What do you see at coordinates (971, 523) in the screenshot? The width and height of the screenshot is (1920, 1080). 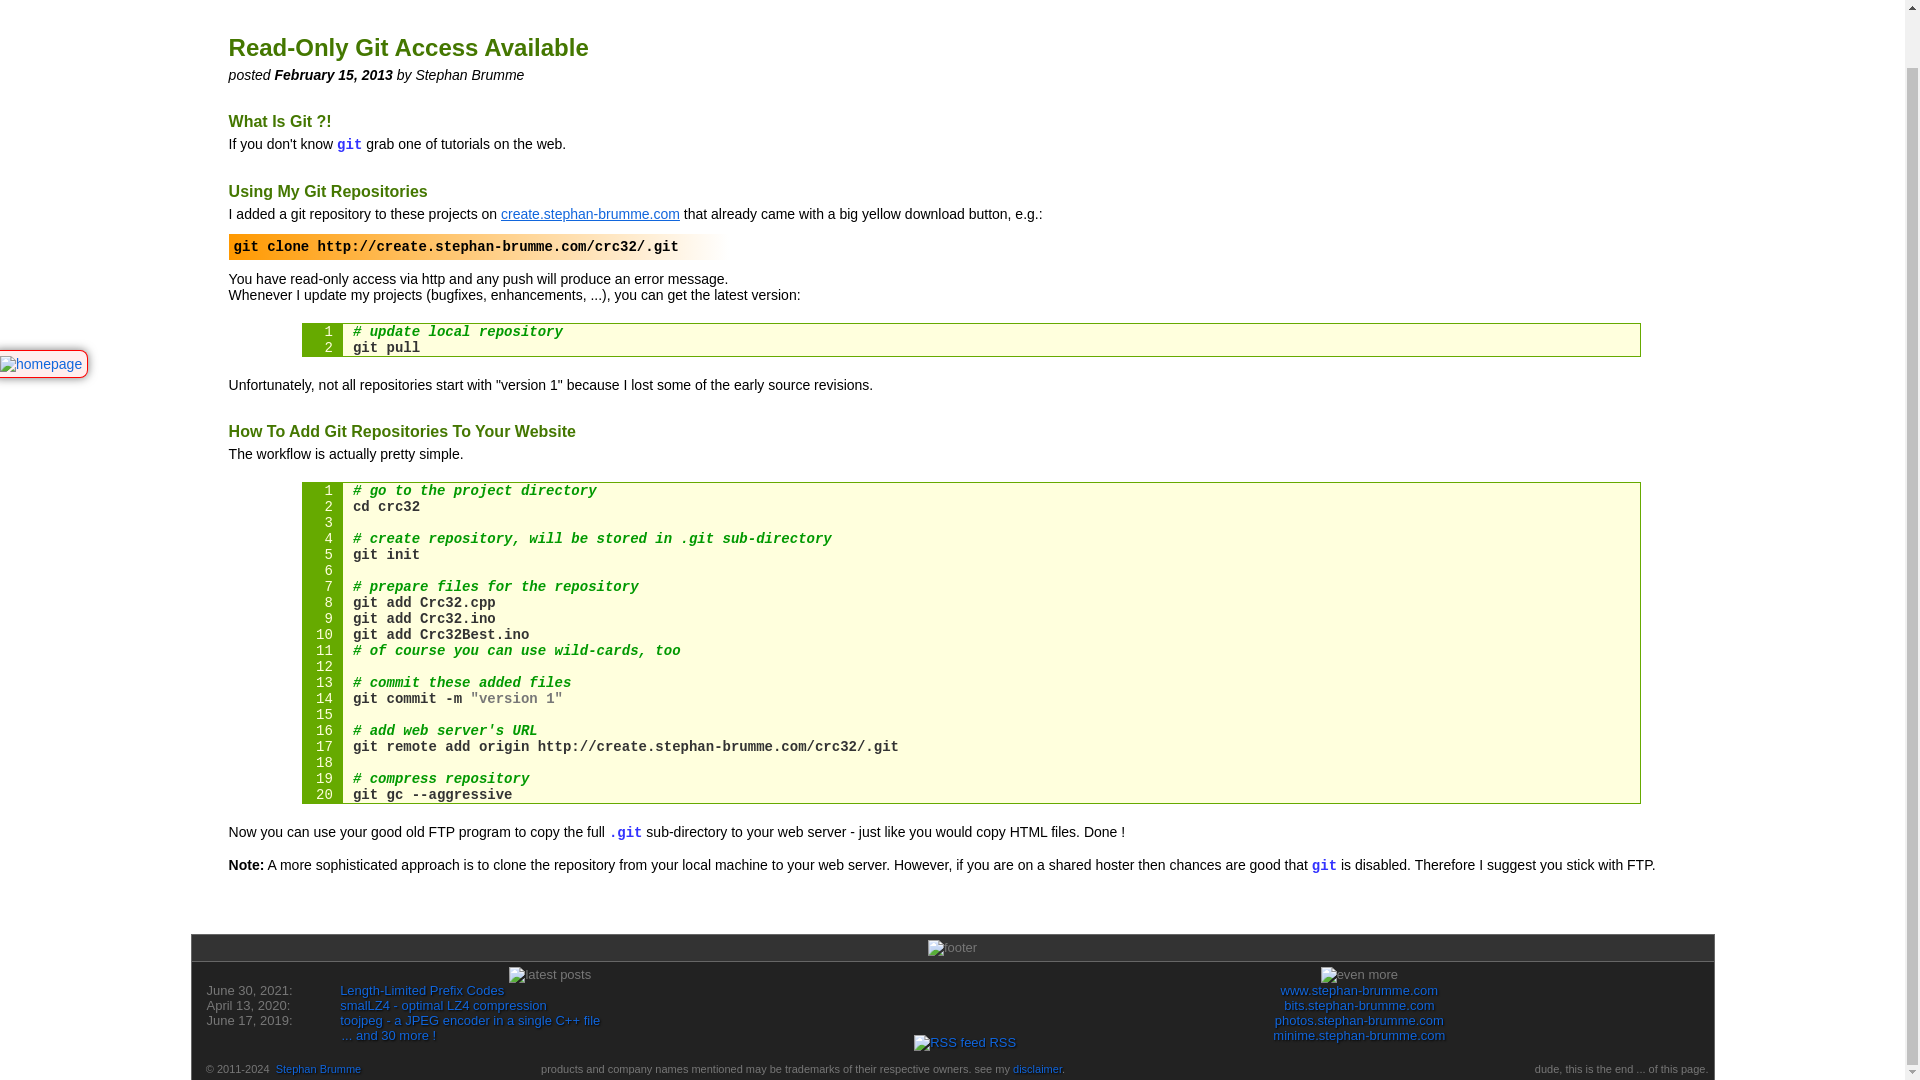 I see `line 3` at bounding box center [971, 523].